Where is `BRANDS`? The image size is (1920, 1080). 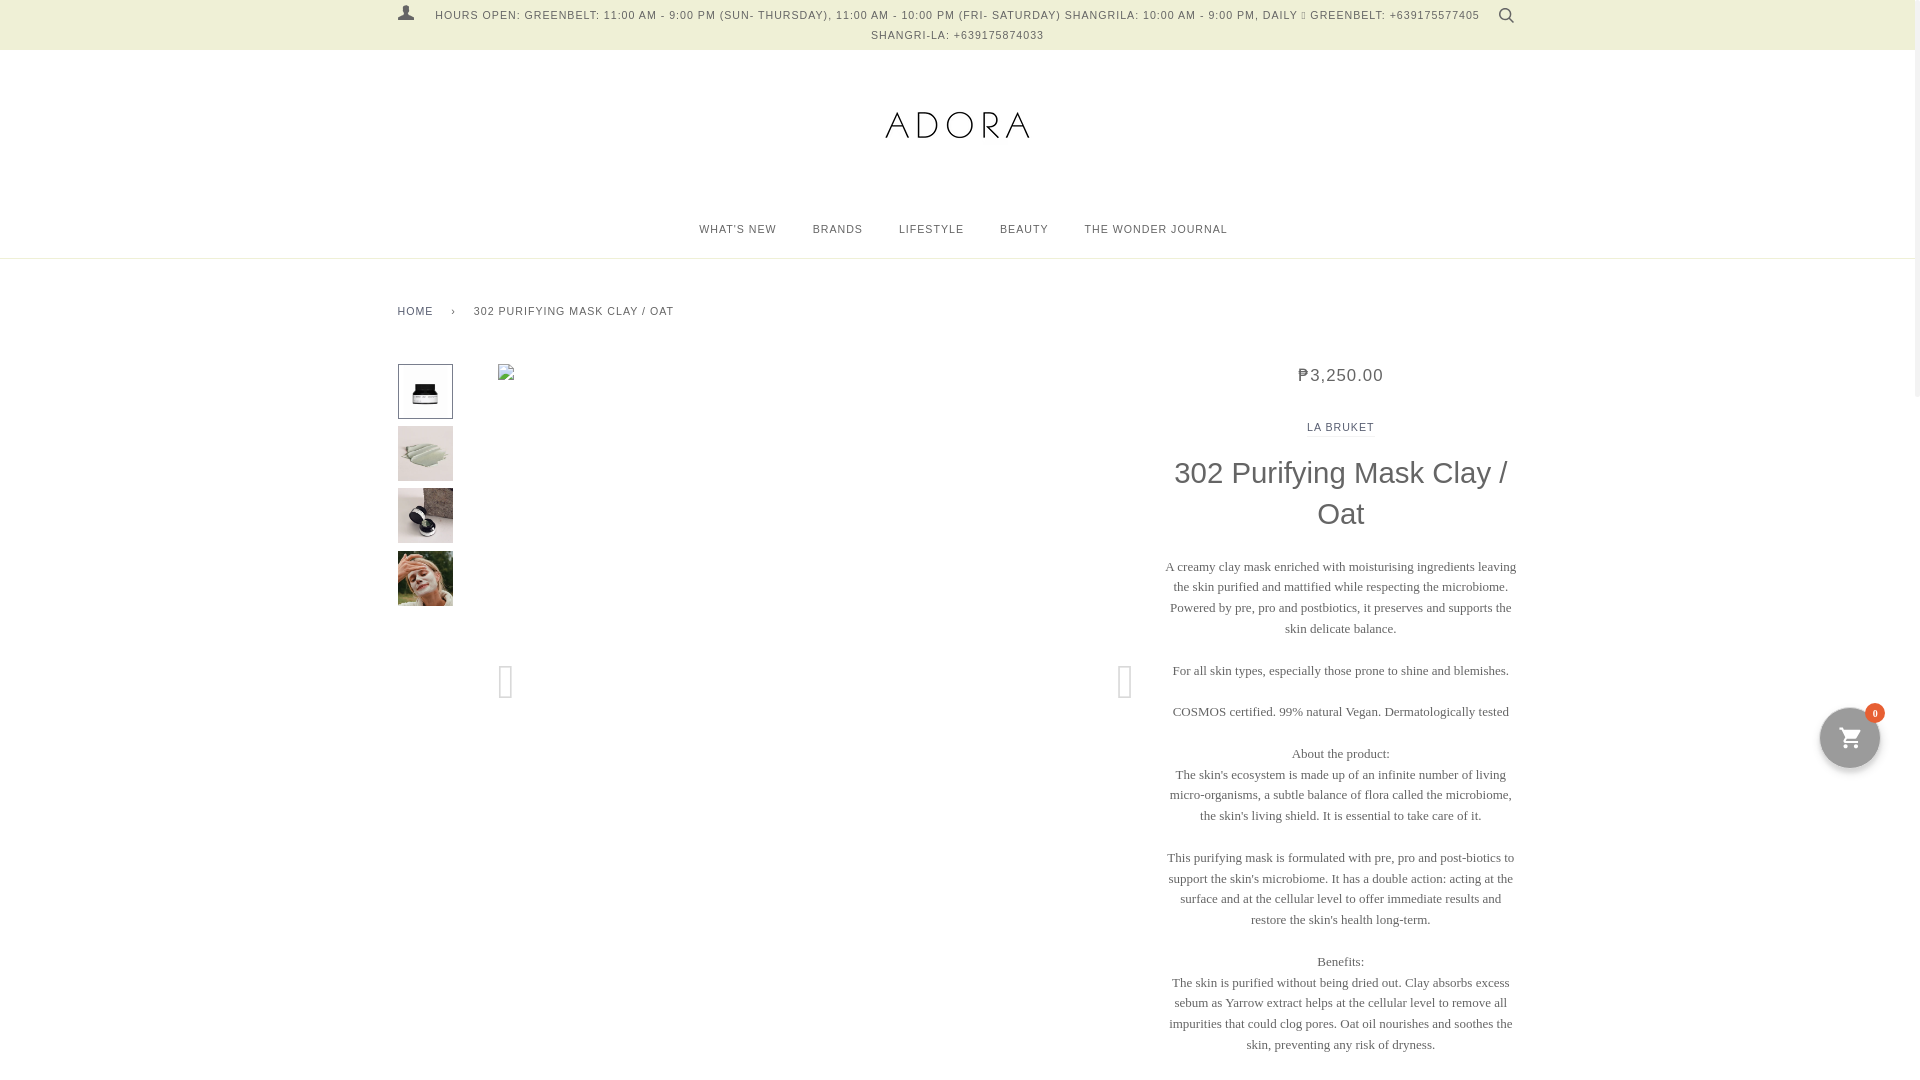
BRANDS is located at coordinates (822, 228).